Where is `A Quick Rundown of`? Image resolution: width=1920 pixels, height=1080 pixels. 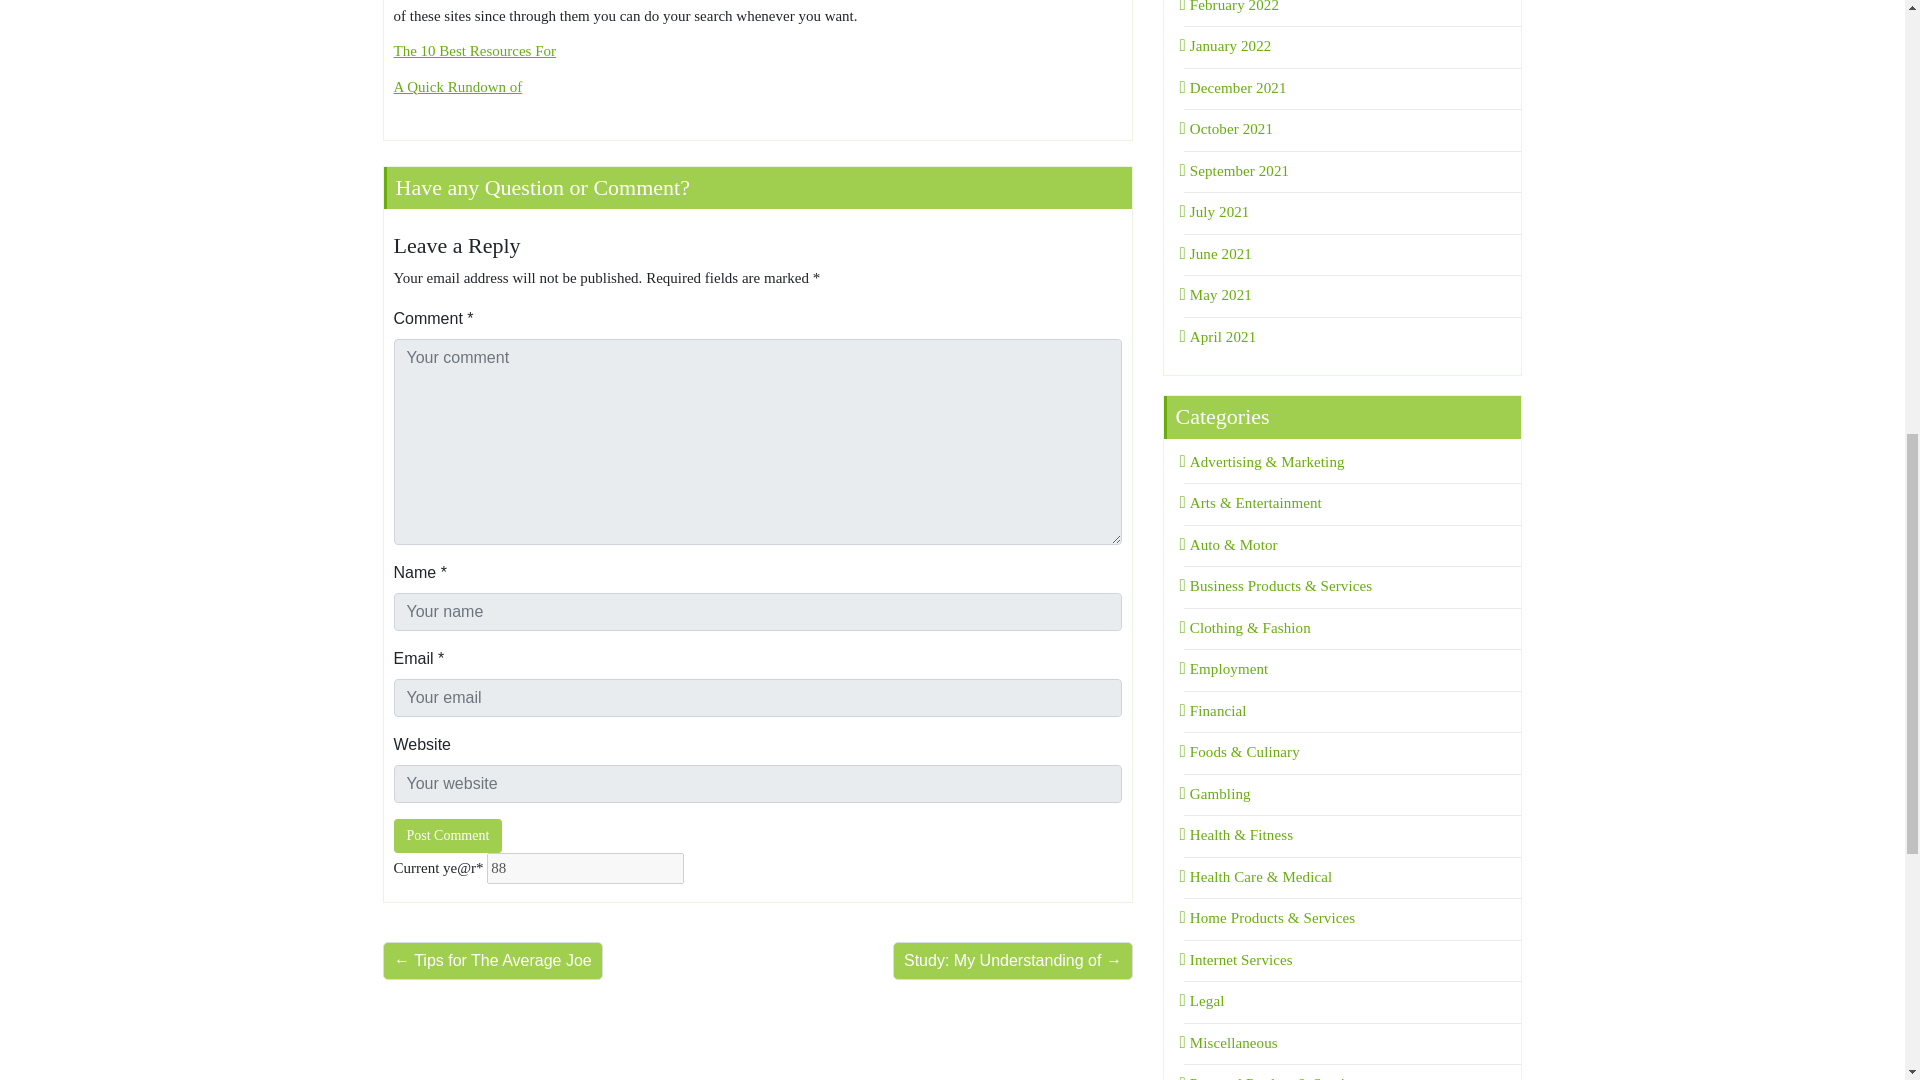
A Quick Rundown of is located at coordinates (458, 86).